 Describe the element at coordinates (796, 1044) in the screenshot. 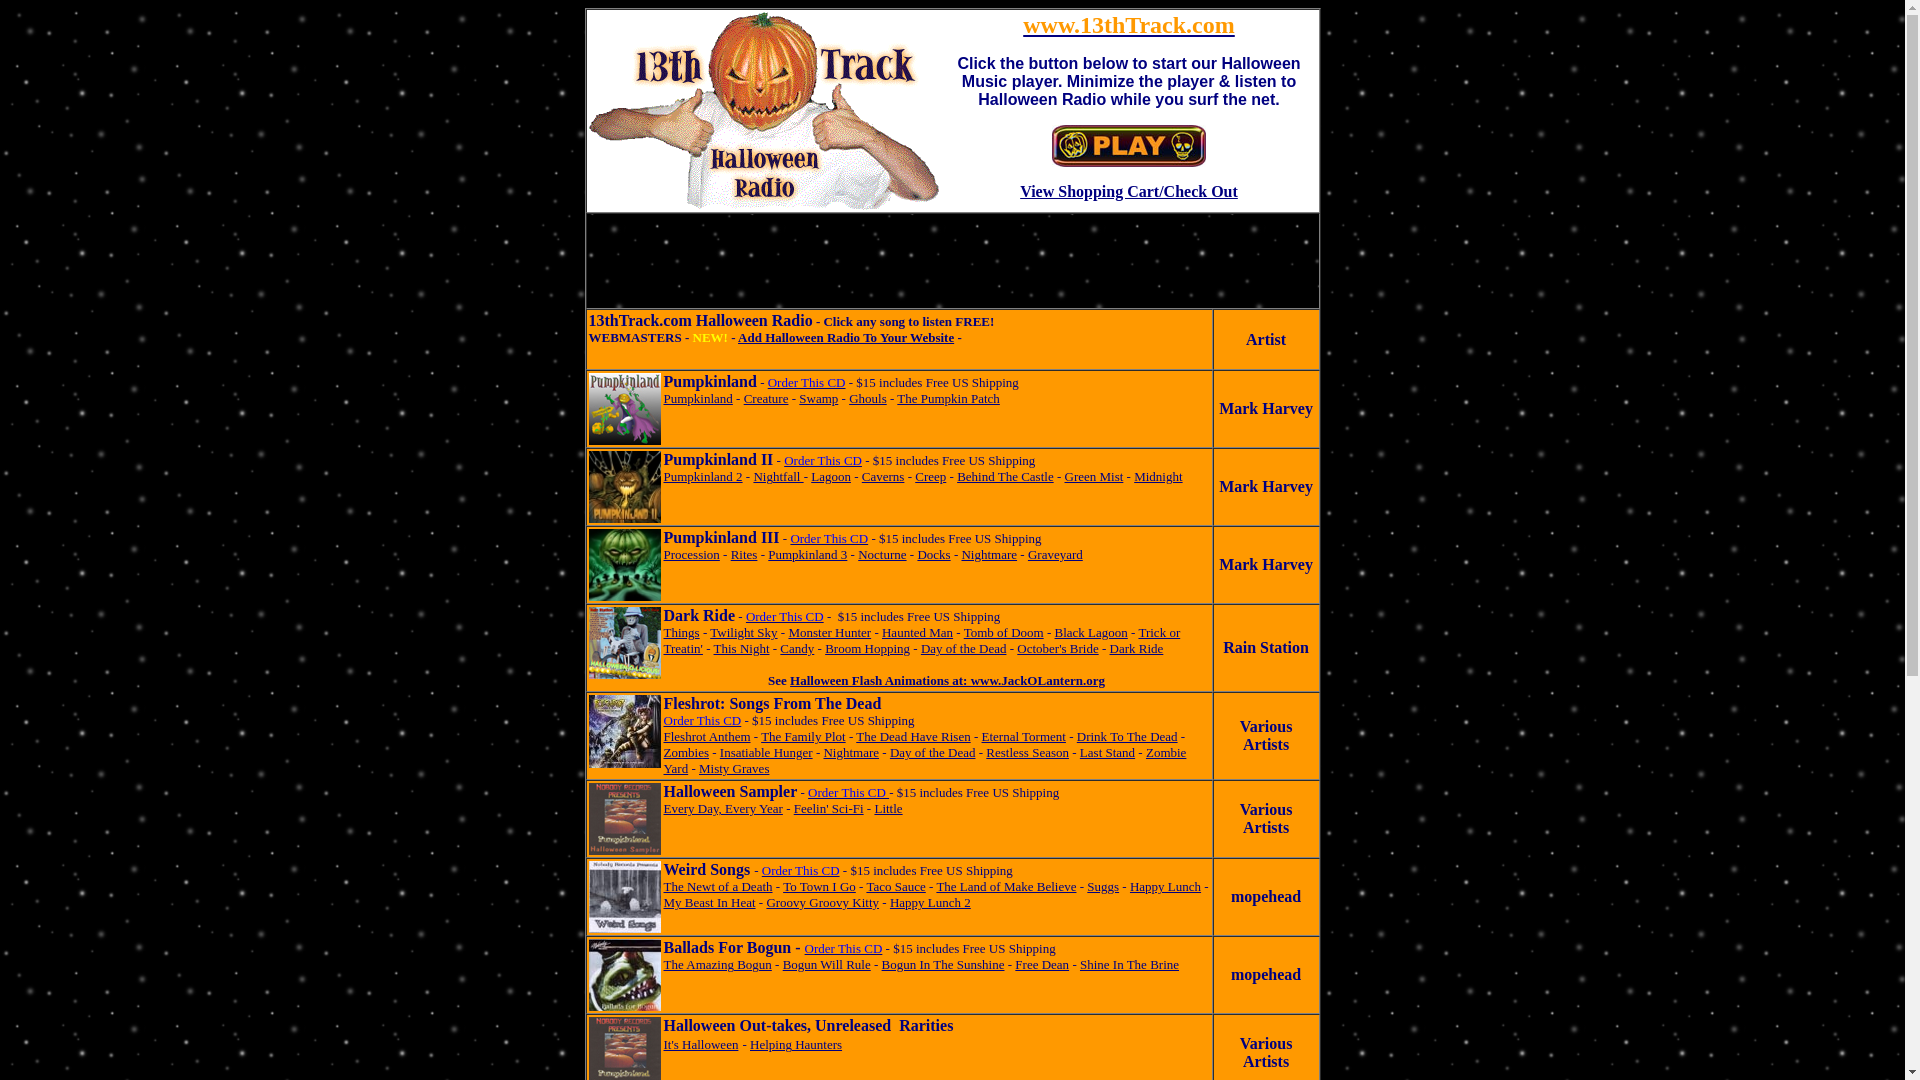

I see `Helping Haunters` at that location.